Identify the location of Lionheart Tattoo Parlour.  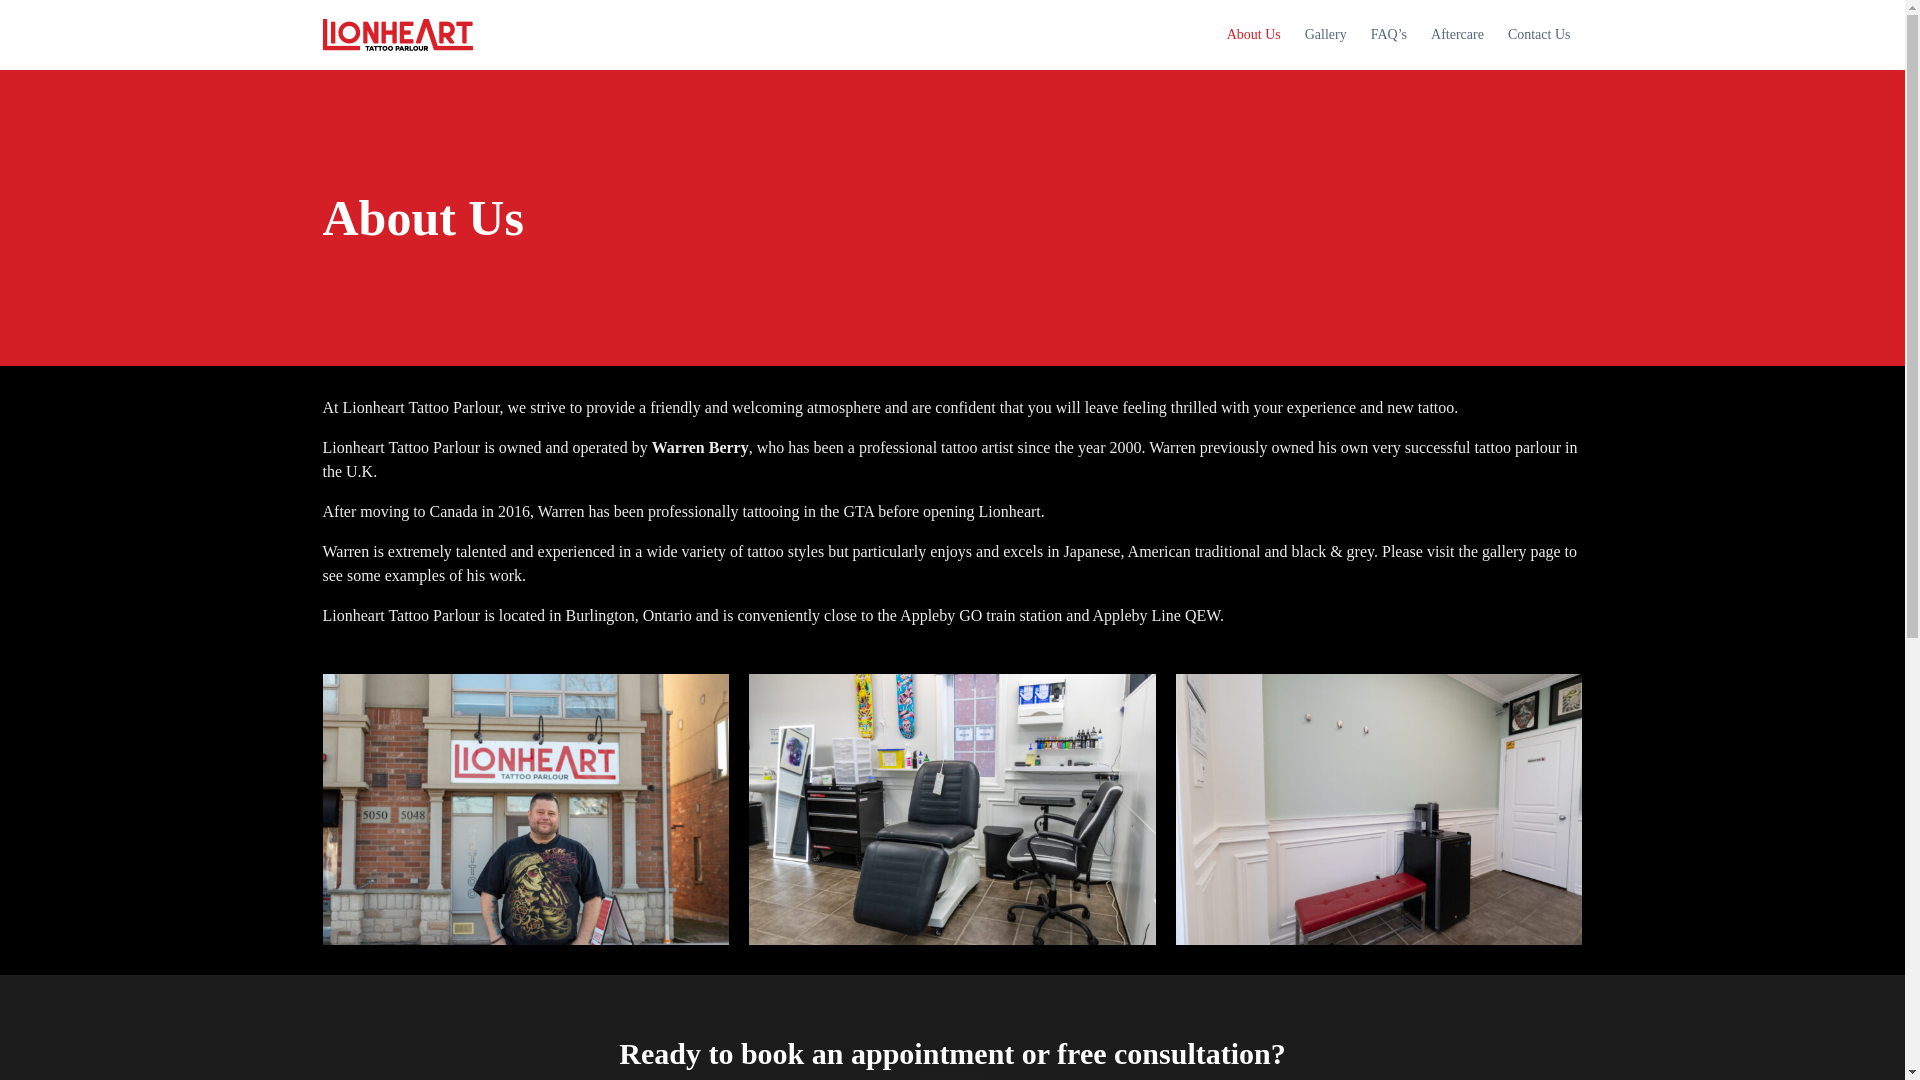
(397, 34).